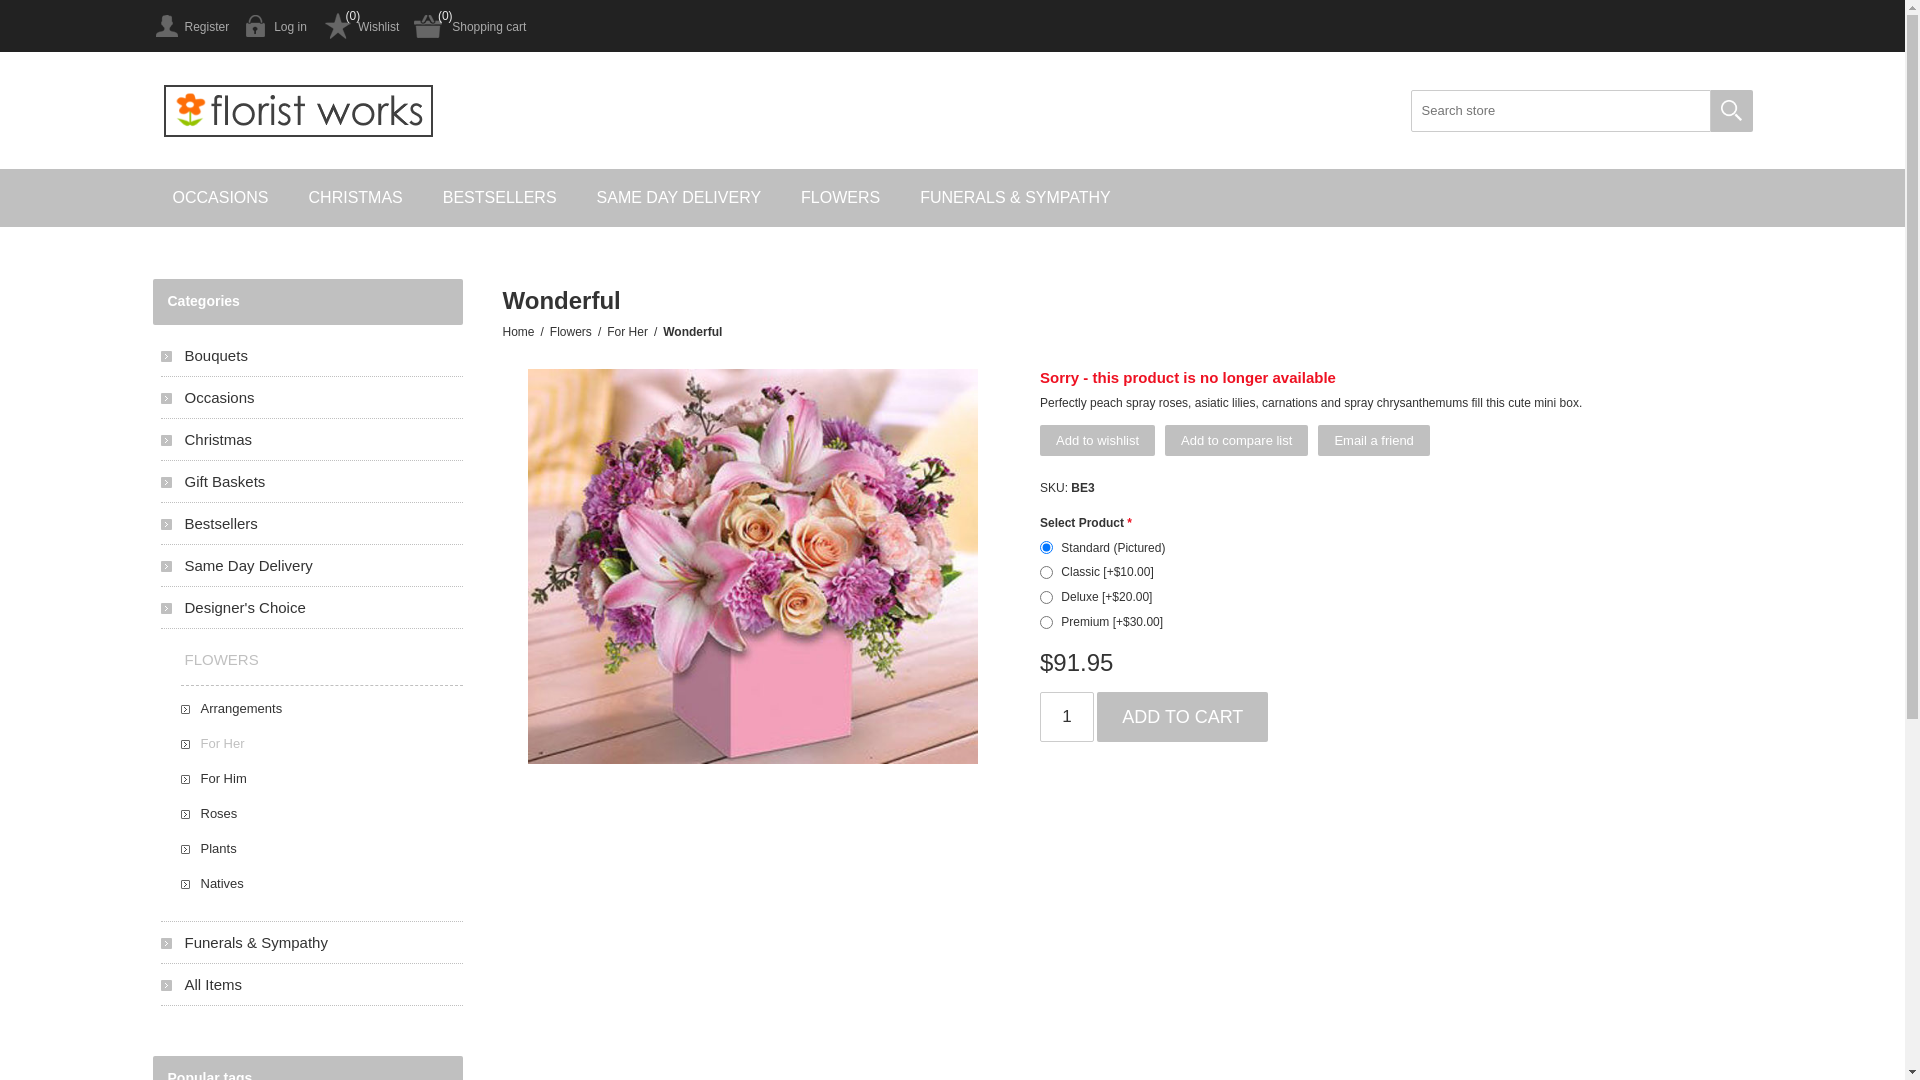 Image resolution: width=1920 pixels, height=1080 pixels. I want to click on CHRISTMAS, so click(356, 198).